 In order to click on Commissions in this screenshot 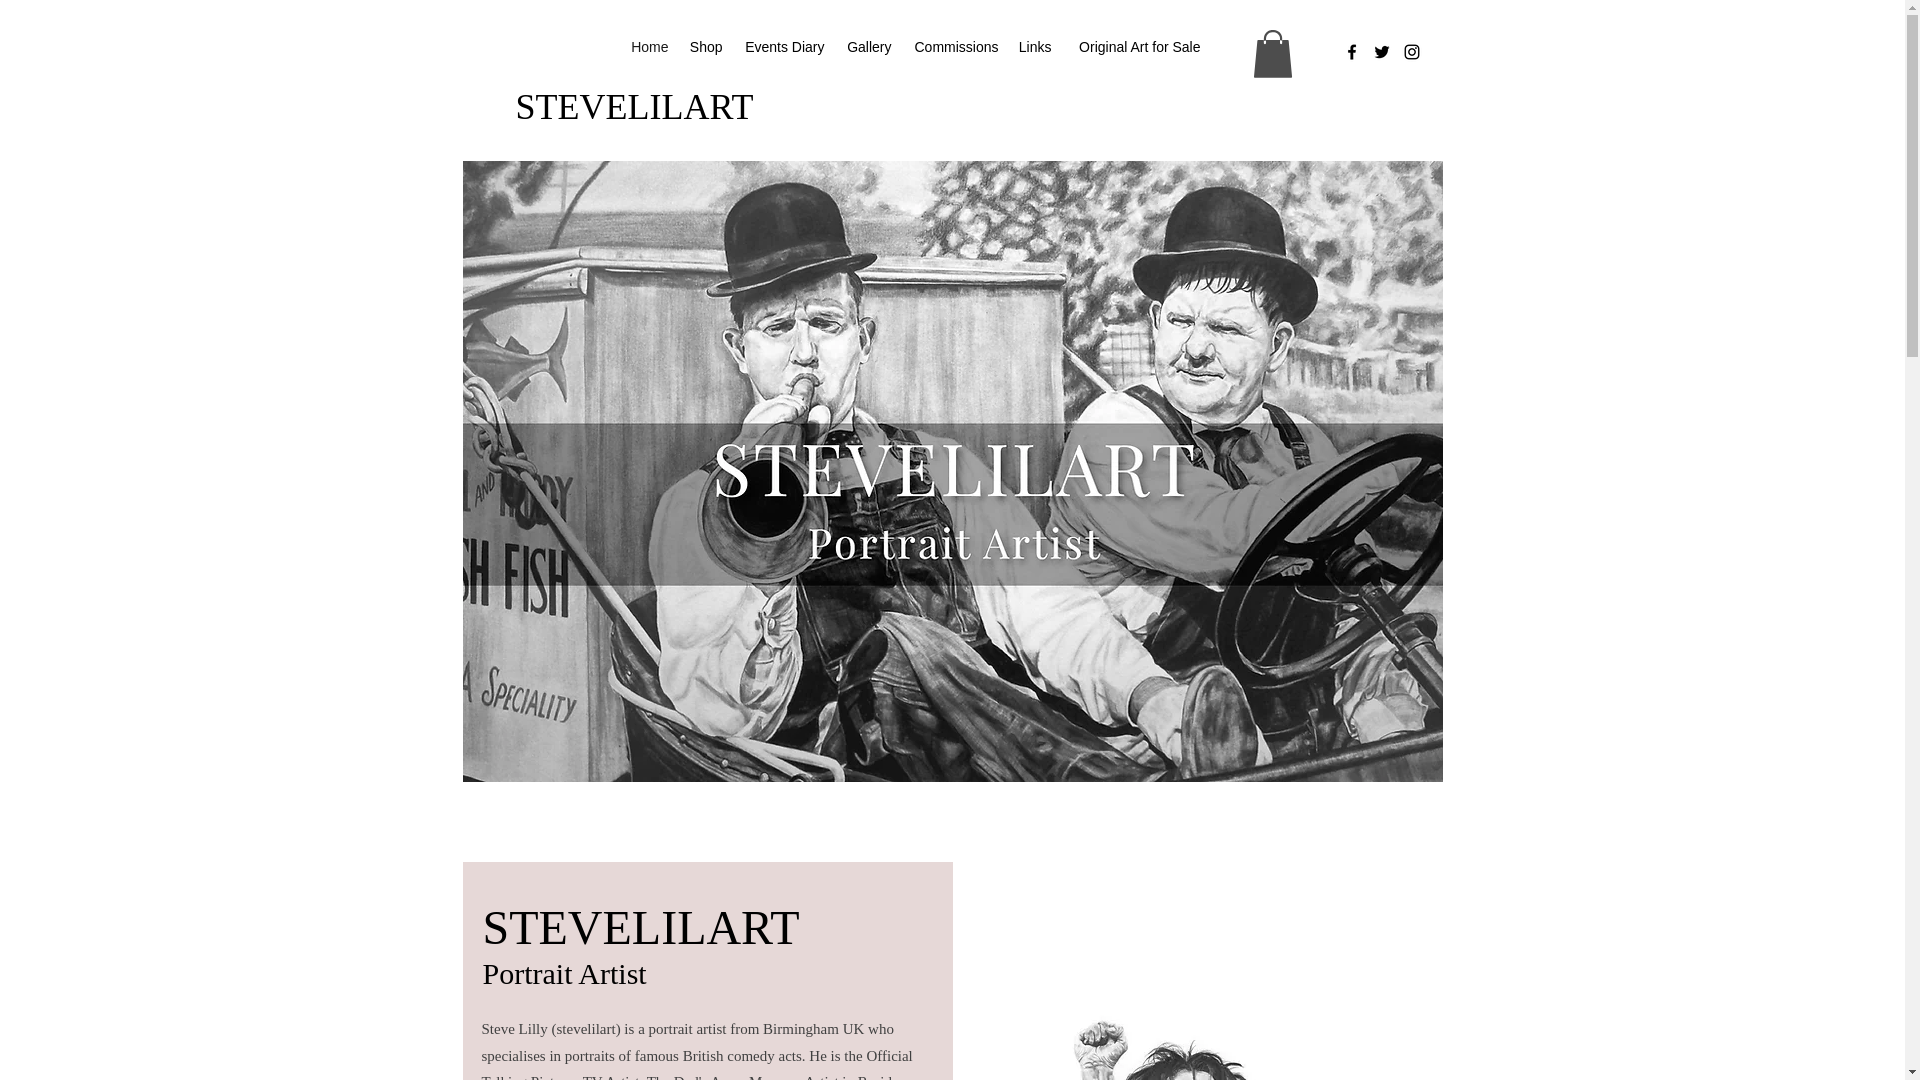, I will do `click(956, 46)`.